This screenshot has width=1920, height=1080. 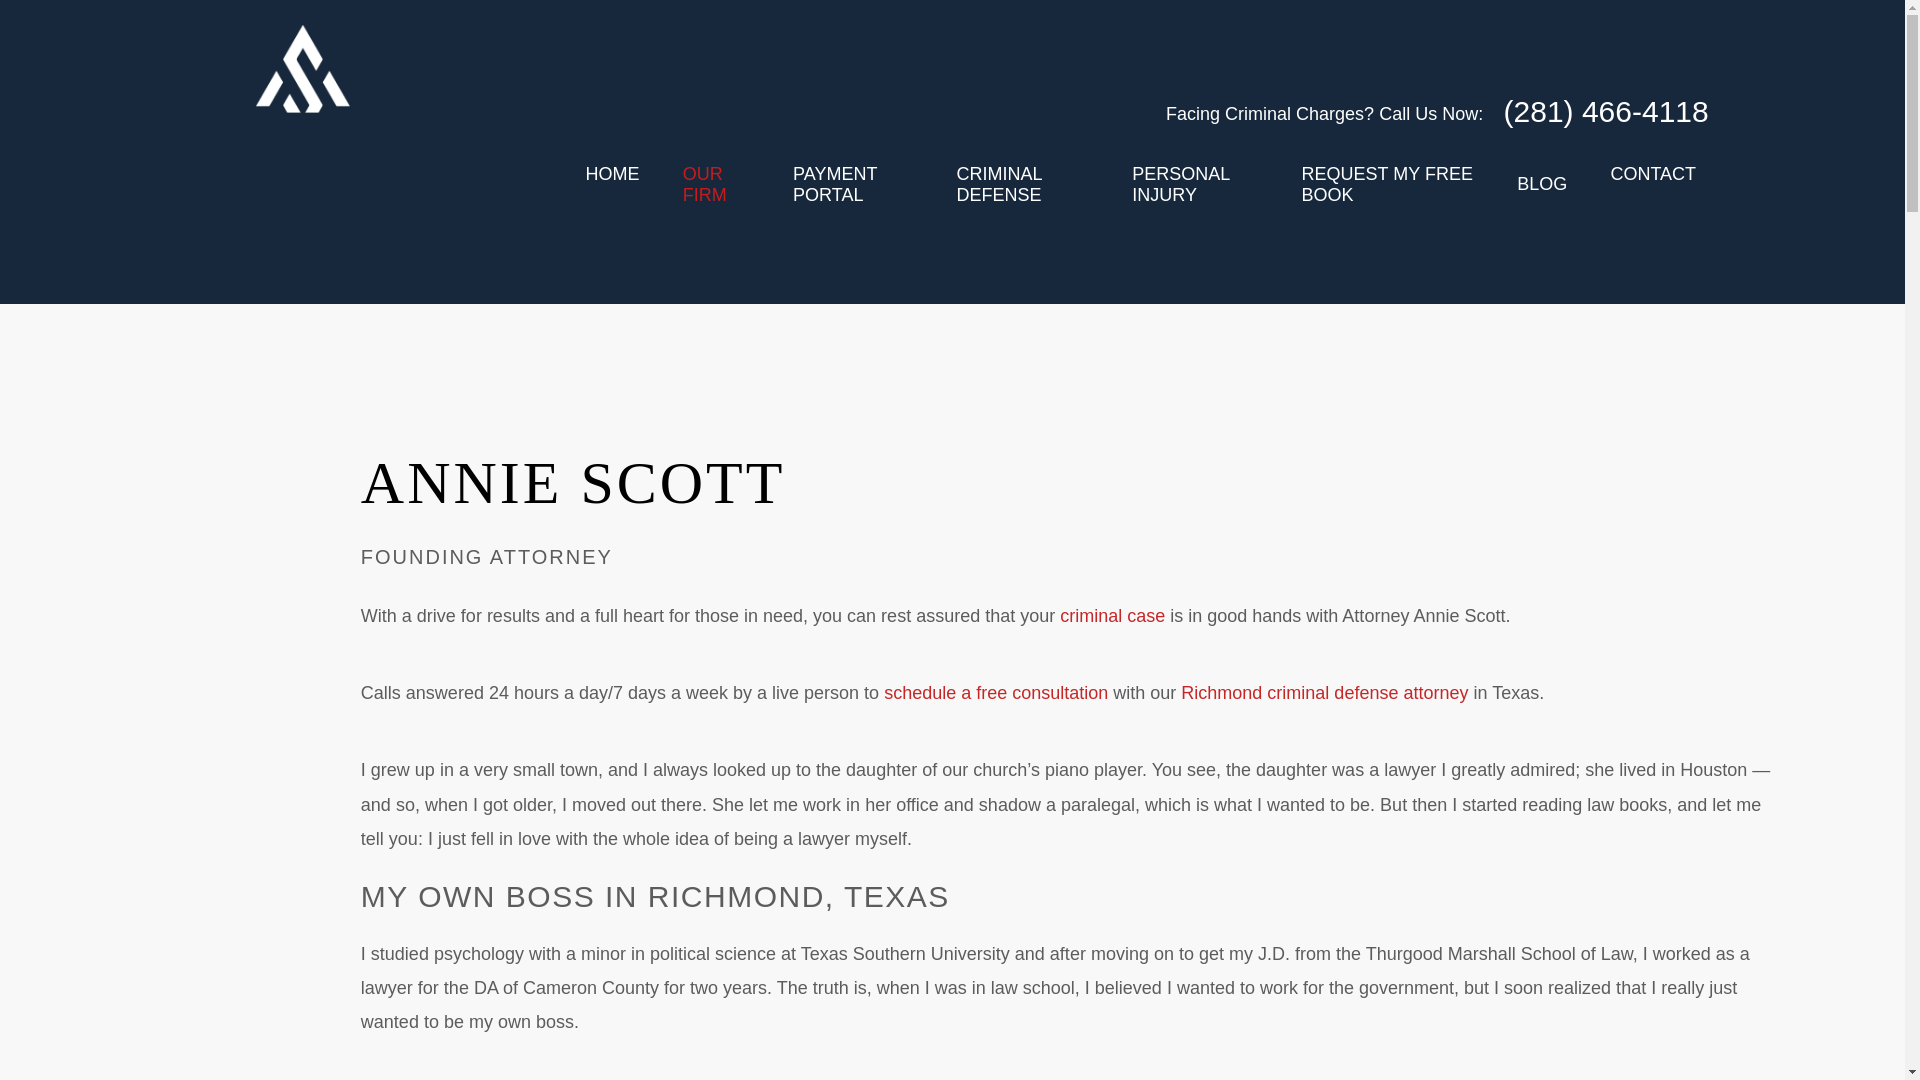 What do you see at coordinates (852, 186) in the screenshot?
I see `PAYMENT PORTAL` at bounding box center [852, 186].